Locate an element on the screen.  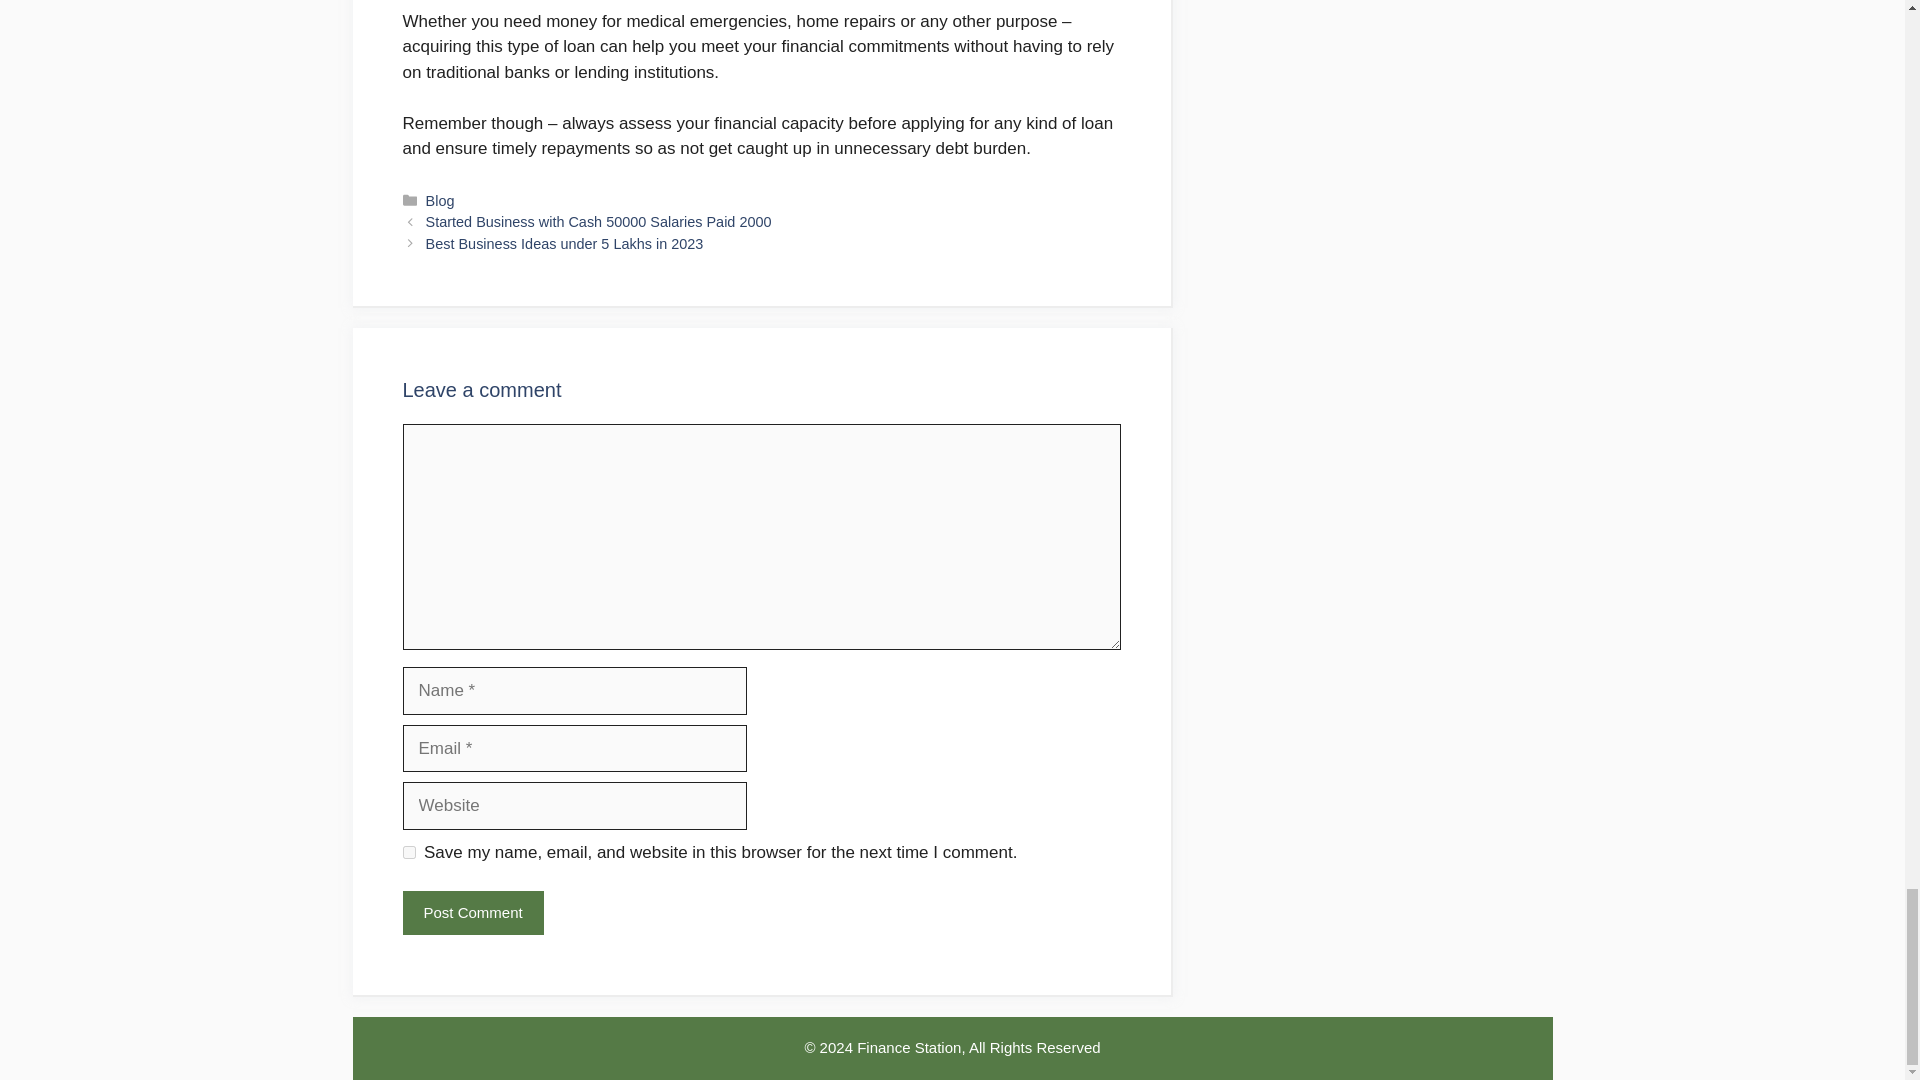
Best Business Ideas under 5 Lakhs in 2023 is located at coordinates (565, 244).